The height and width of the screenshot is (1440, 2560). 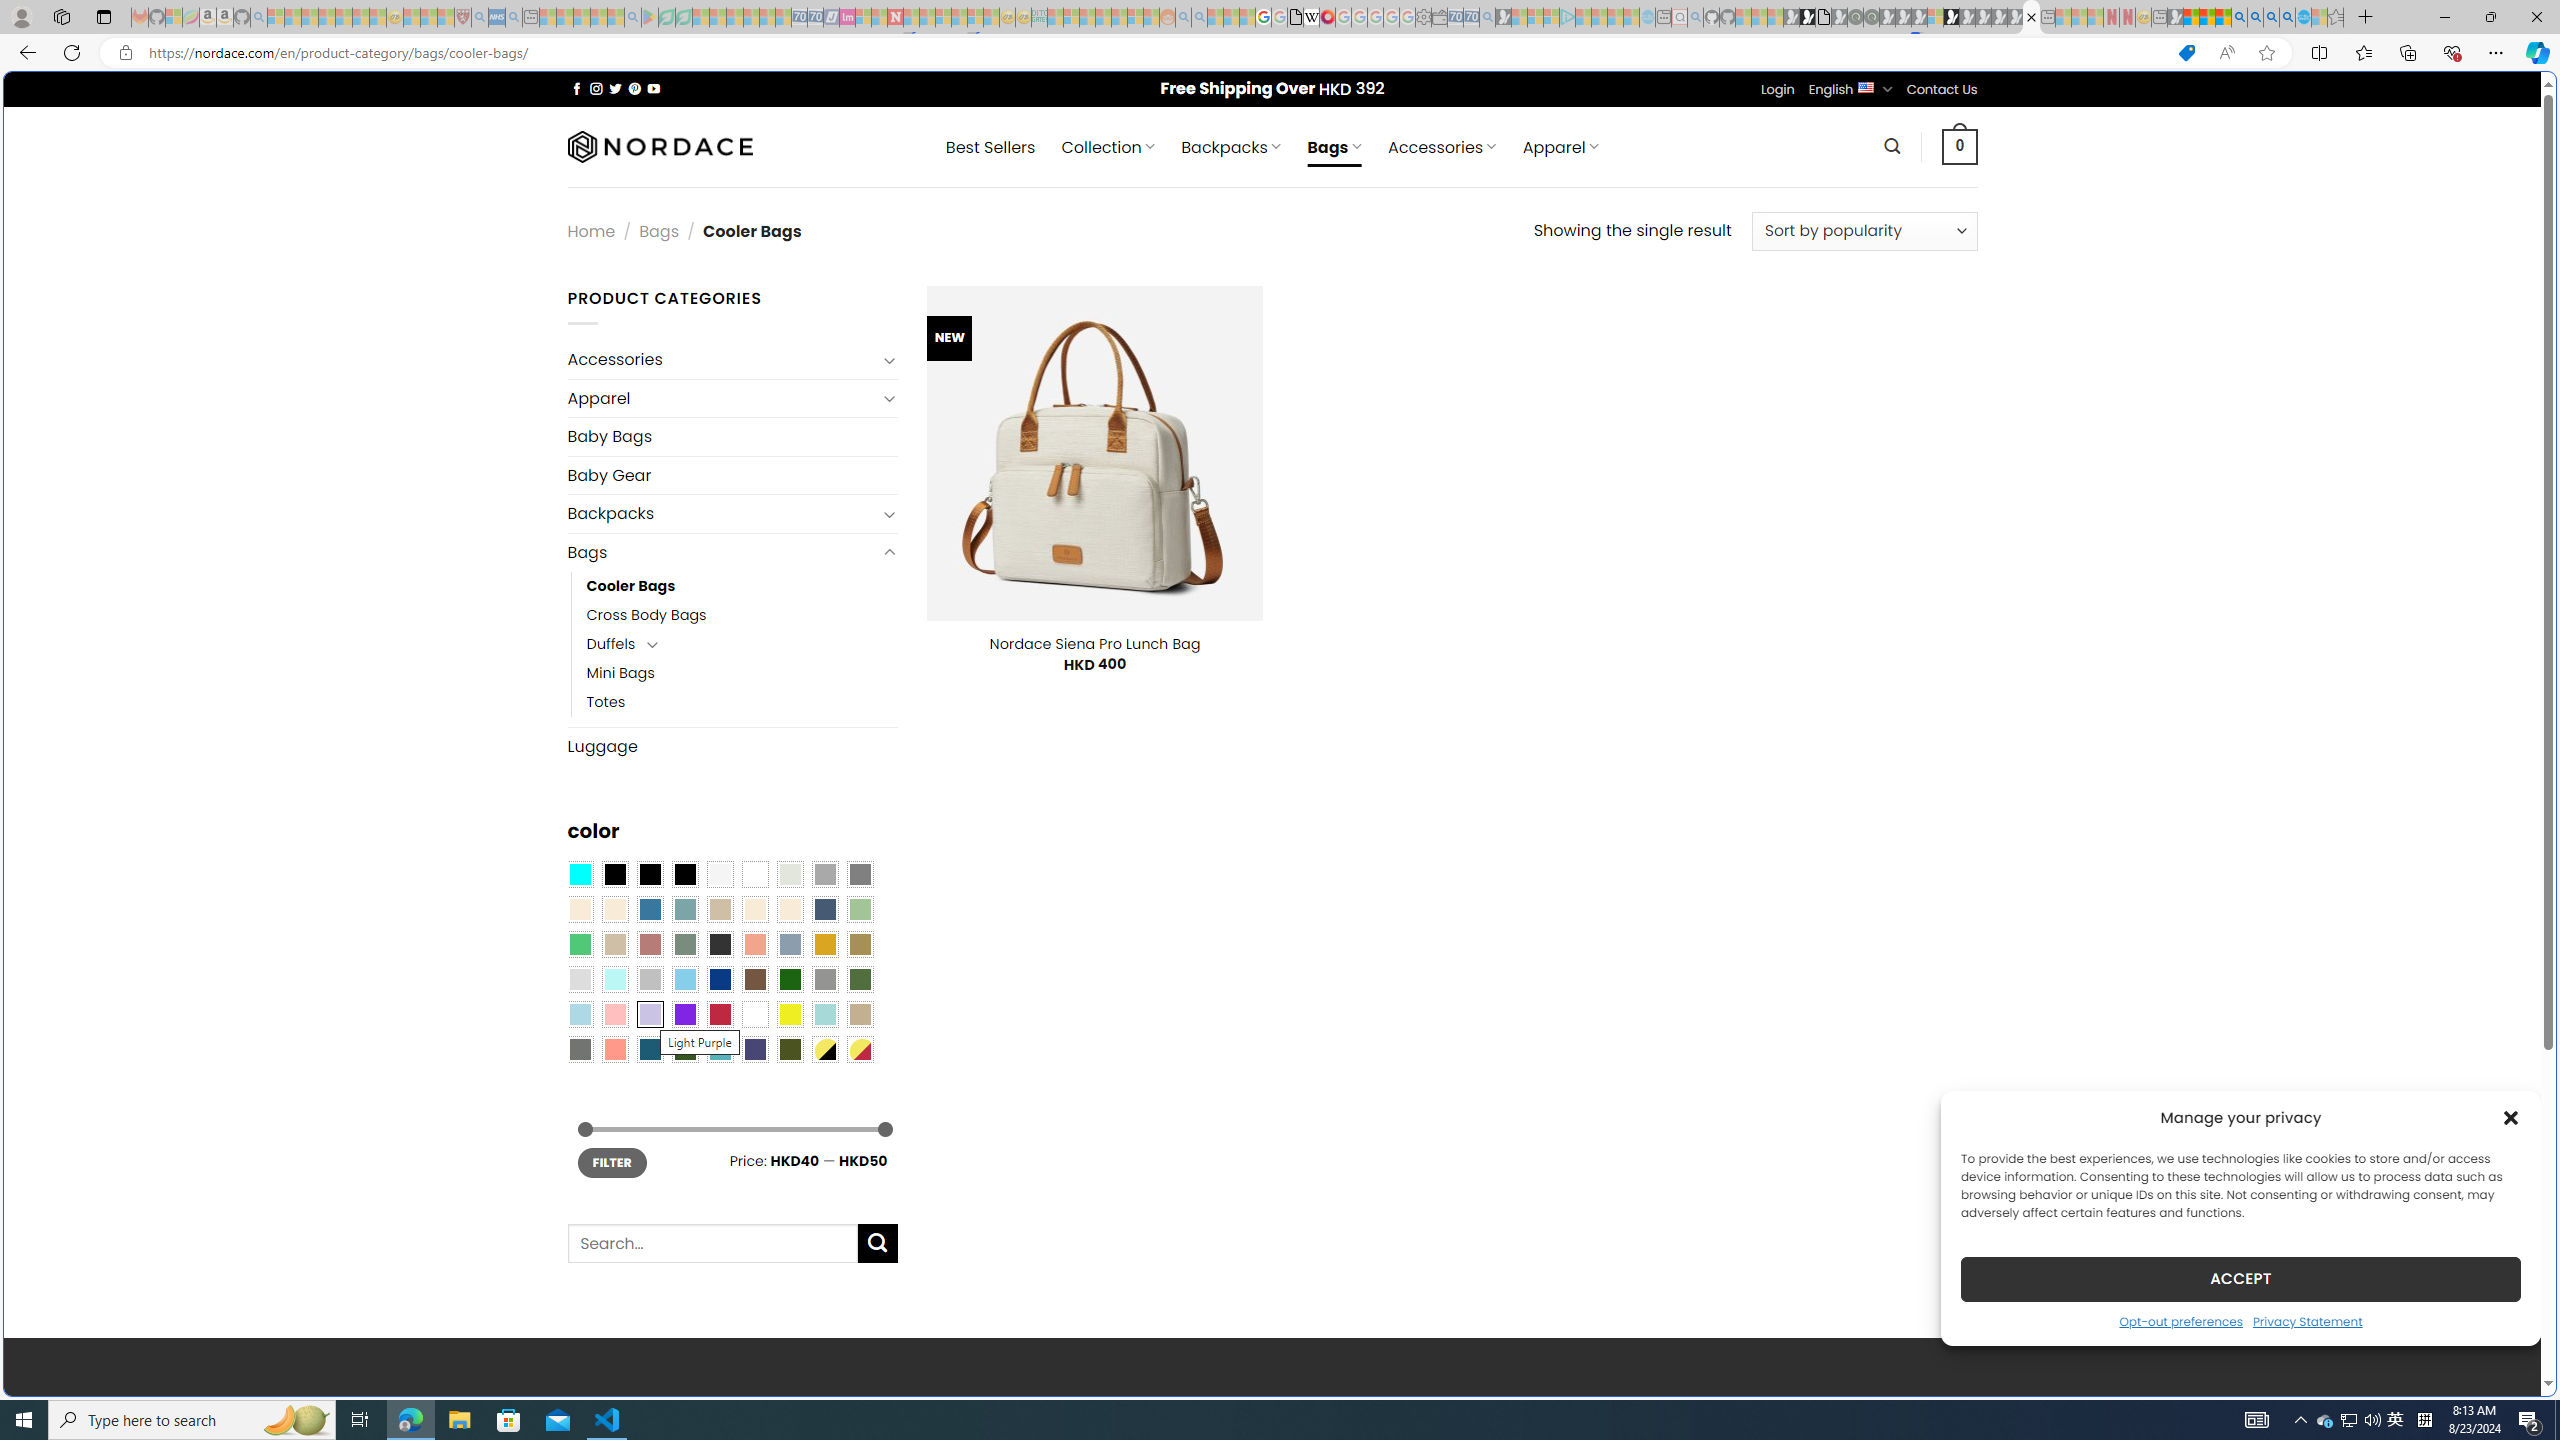 What do you see at coordinates (1280, 684) in the screenshot?
I see `World - MSN` at bounding box center [1280, 684].